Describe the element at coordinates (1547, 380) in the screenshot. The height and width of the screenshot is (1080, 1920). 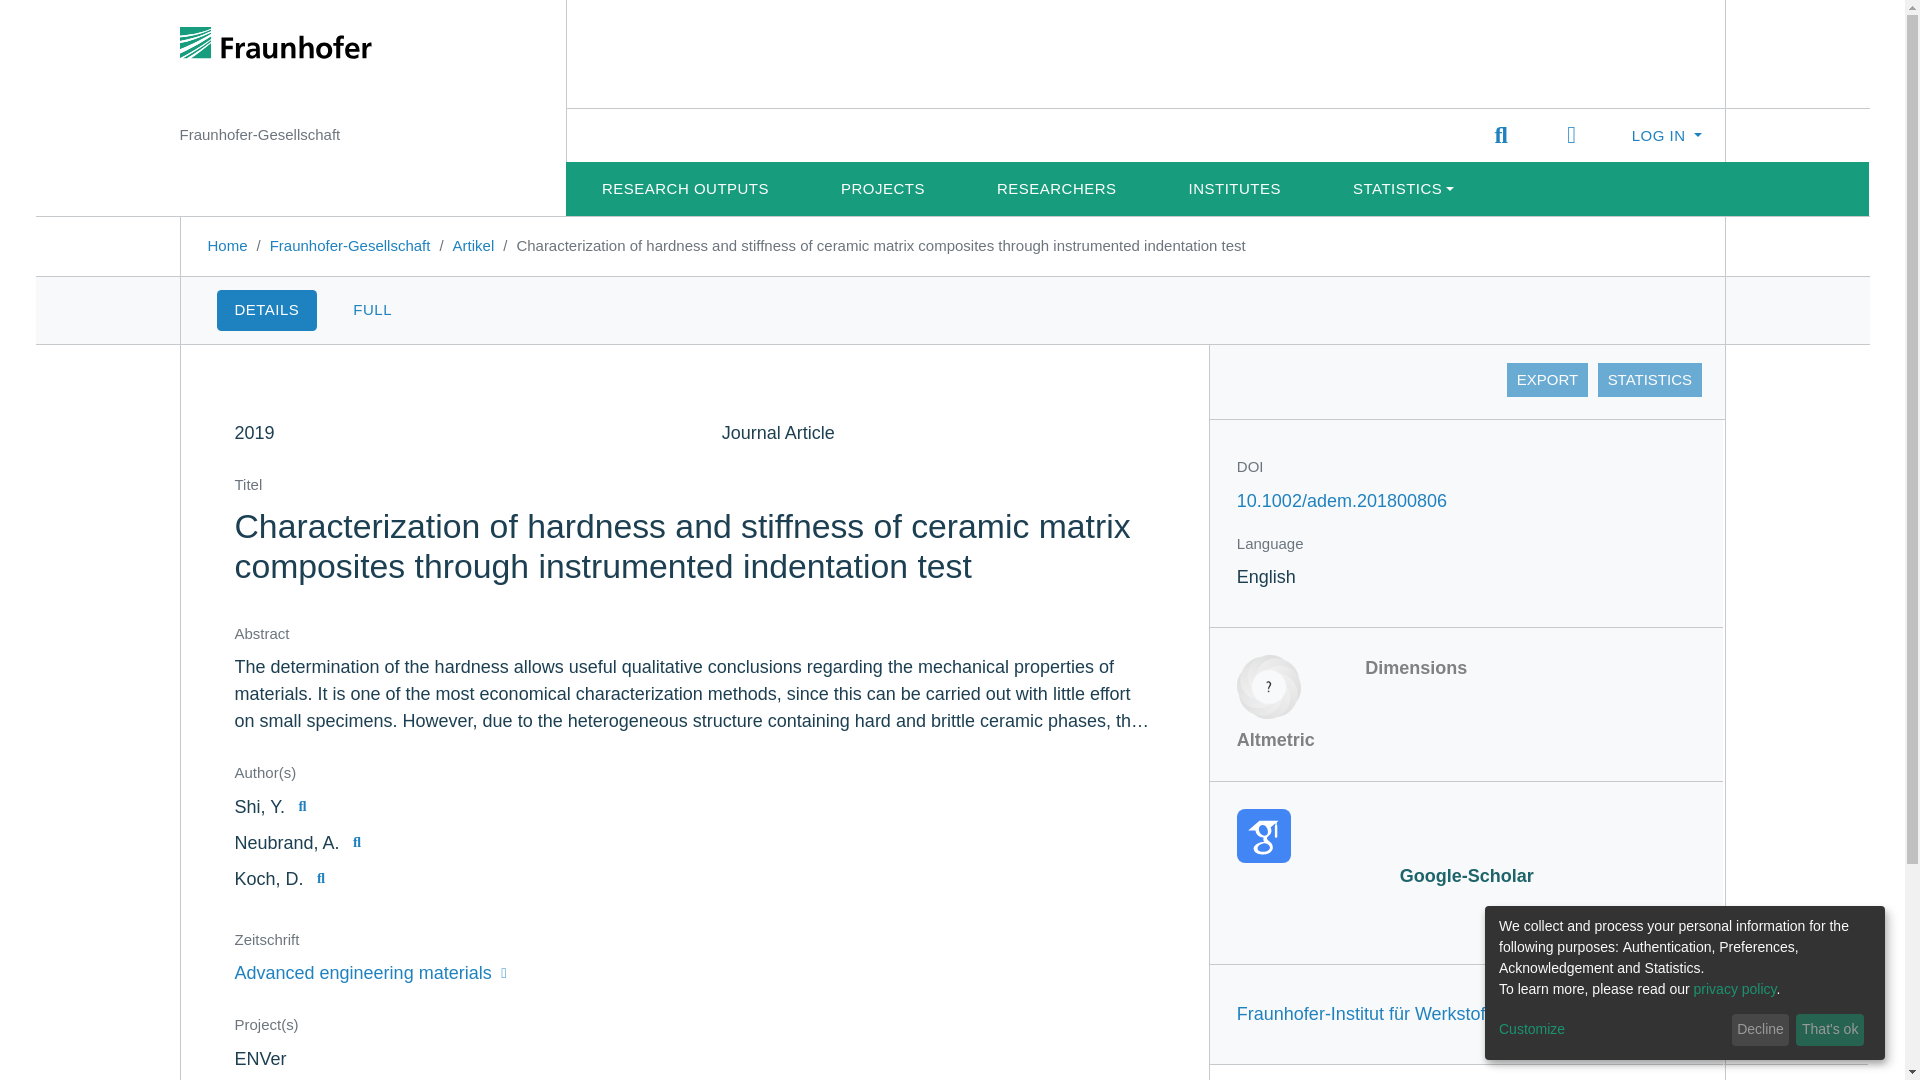
I see `EXPORT` at that location.